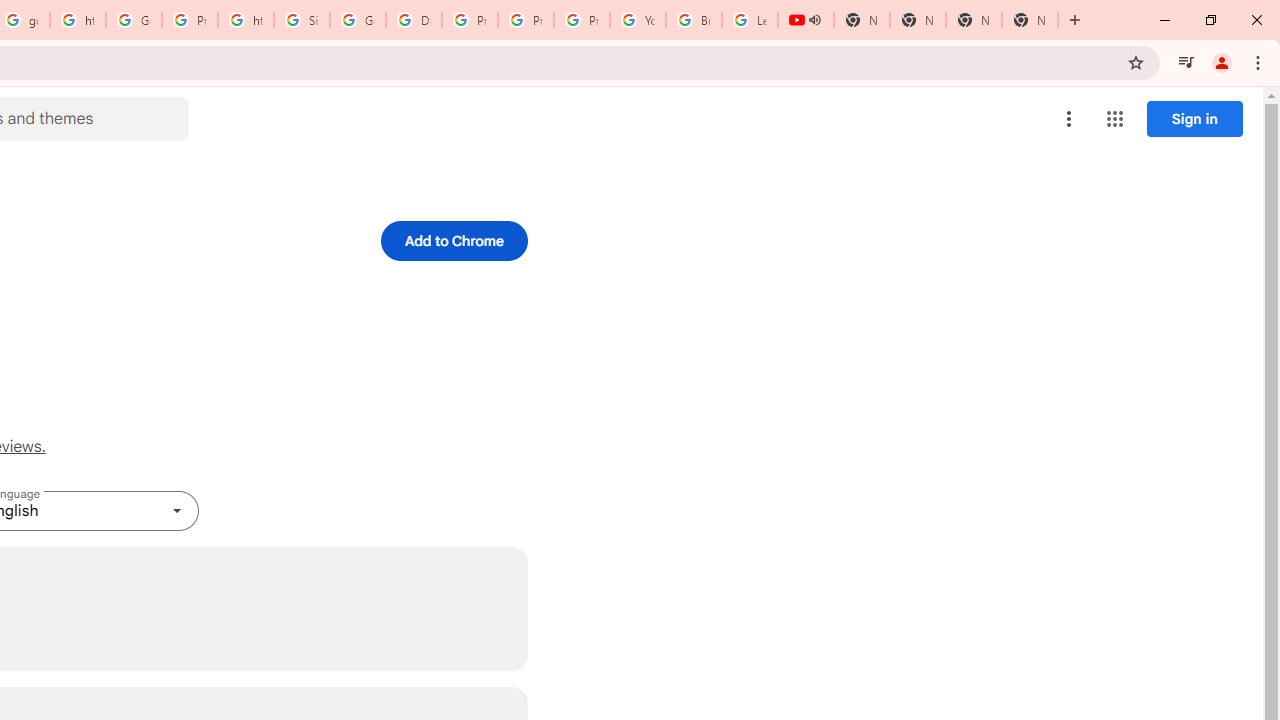  I want to click on Add to Chrome, so click(454, 240).